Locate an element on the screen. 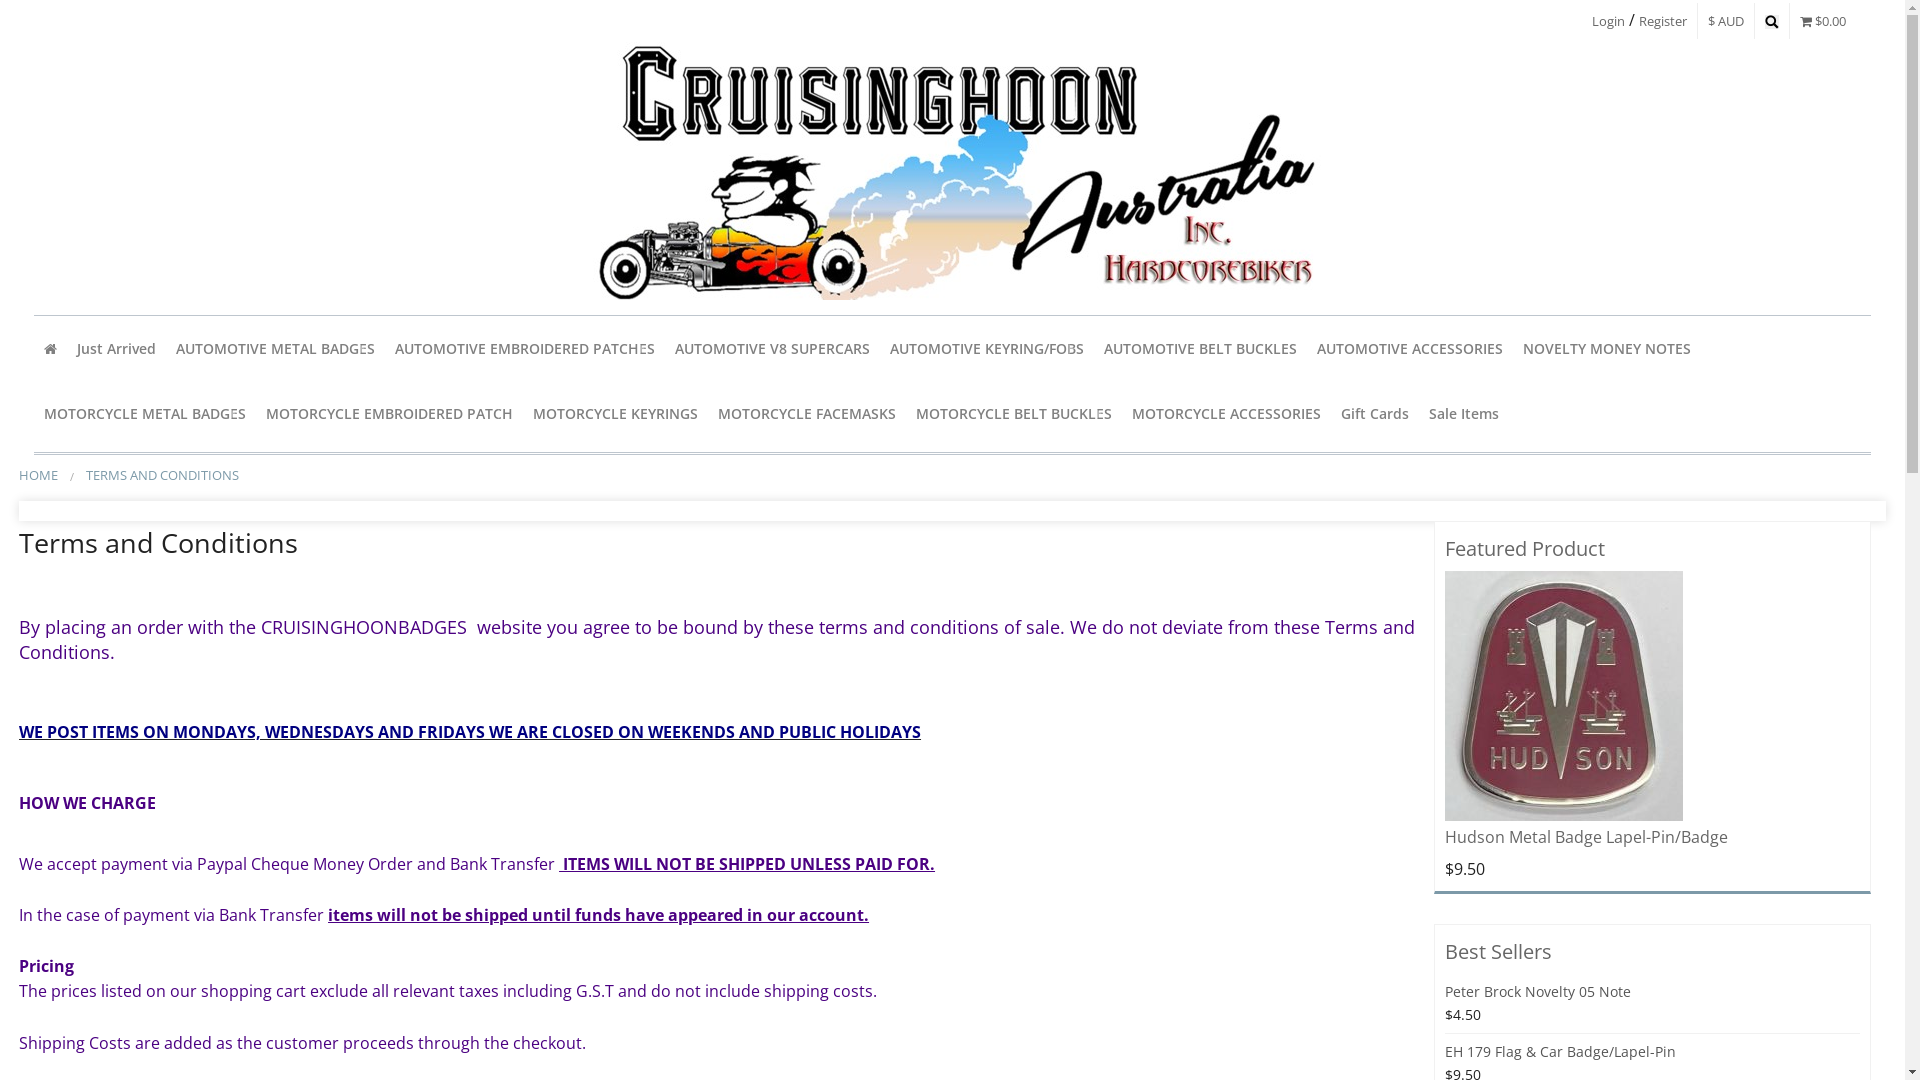  OFFICE BEARERS is located at coordinates (390, 648).